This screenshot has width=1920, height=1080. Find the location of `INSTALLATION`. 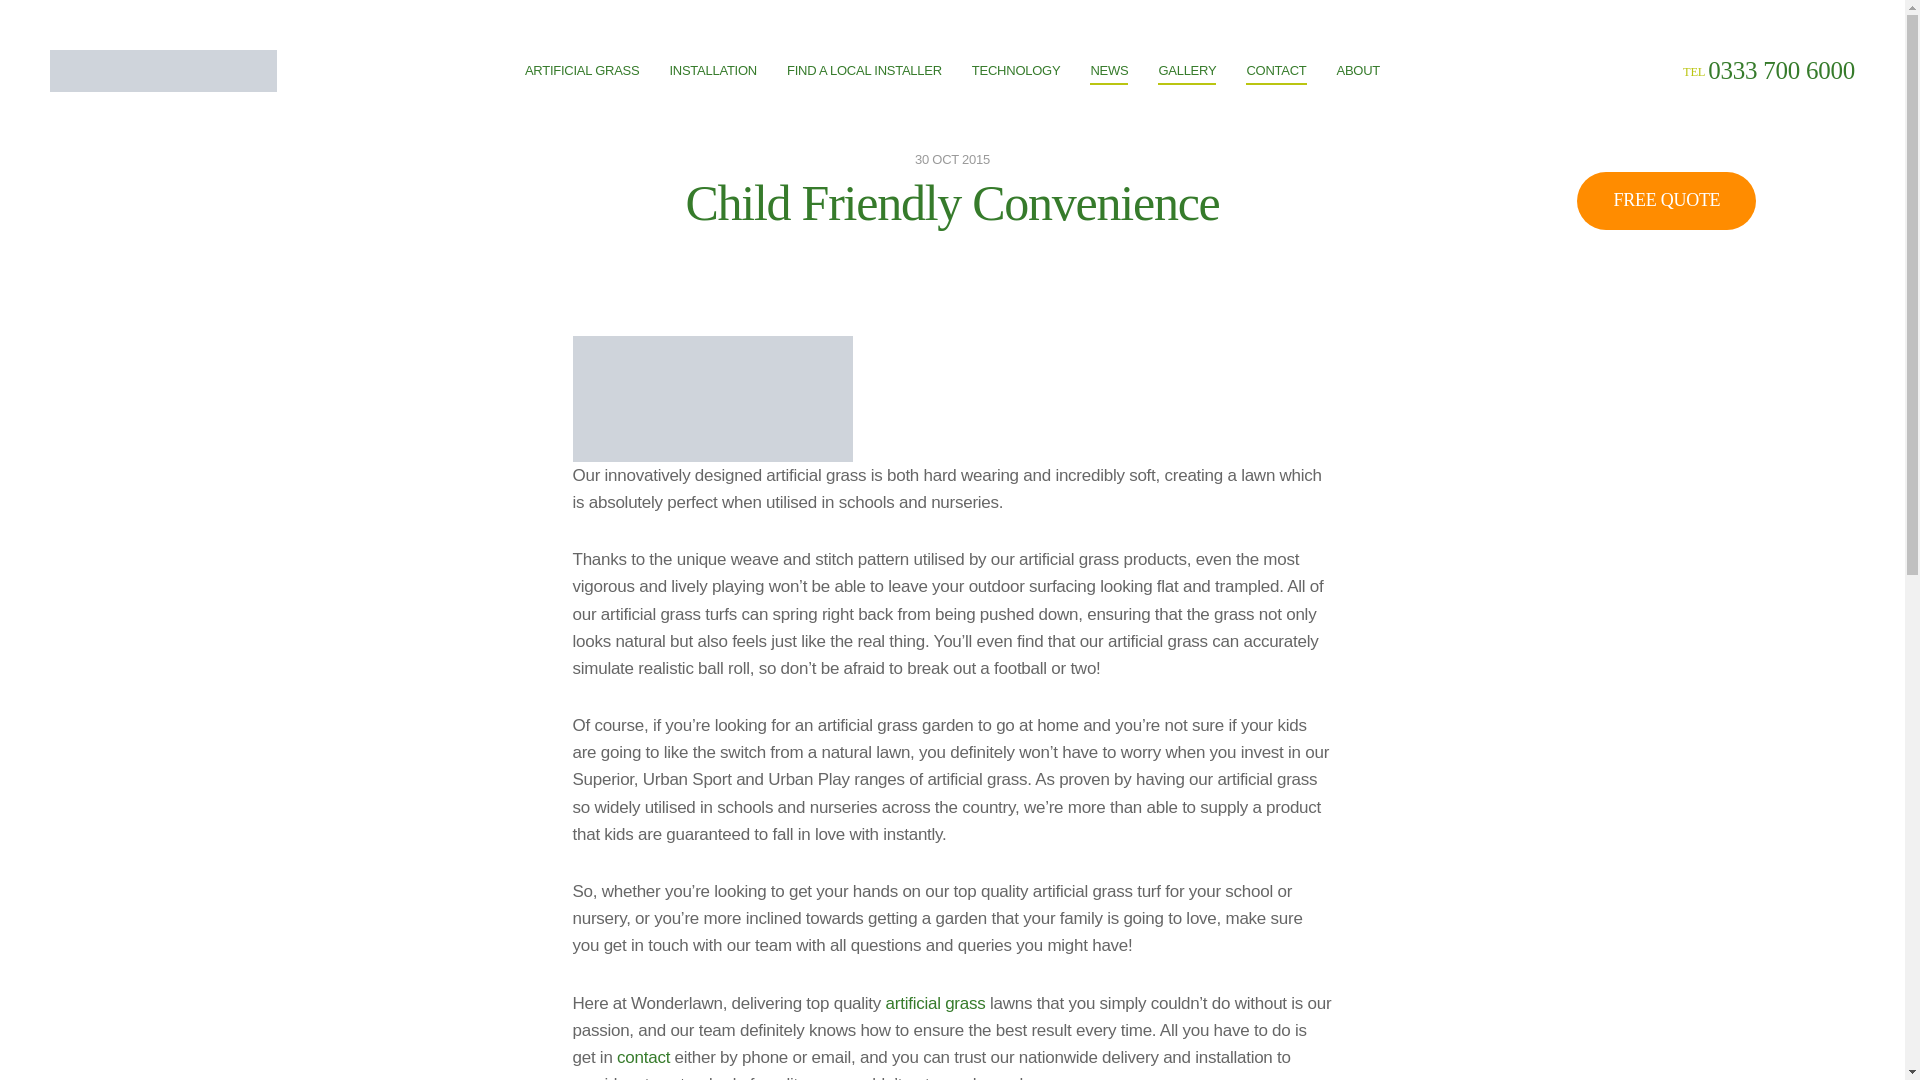

INSTALLATION is located at coordinates (712, 70).